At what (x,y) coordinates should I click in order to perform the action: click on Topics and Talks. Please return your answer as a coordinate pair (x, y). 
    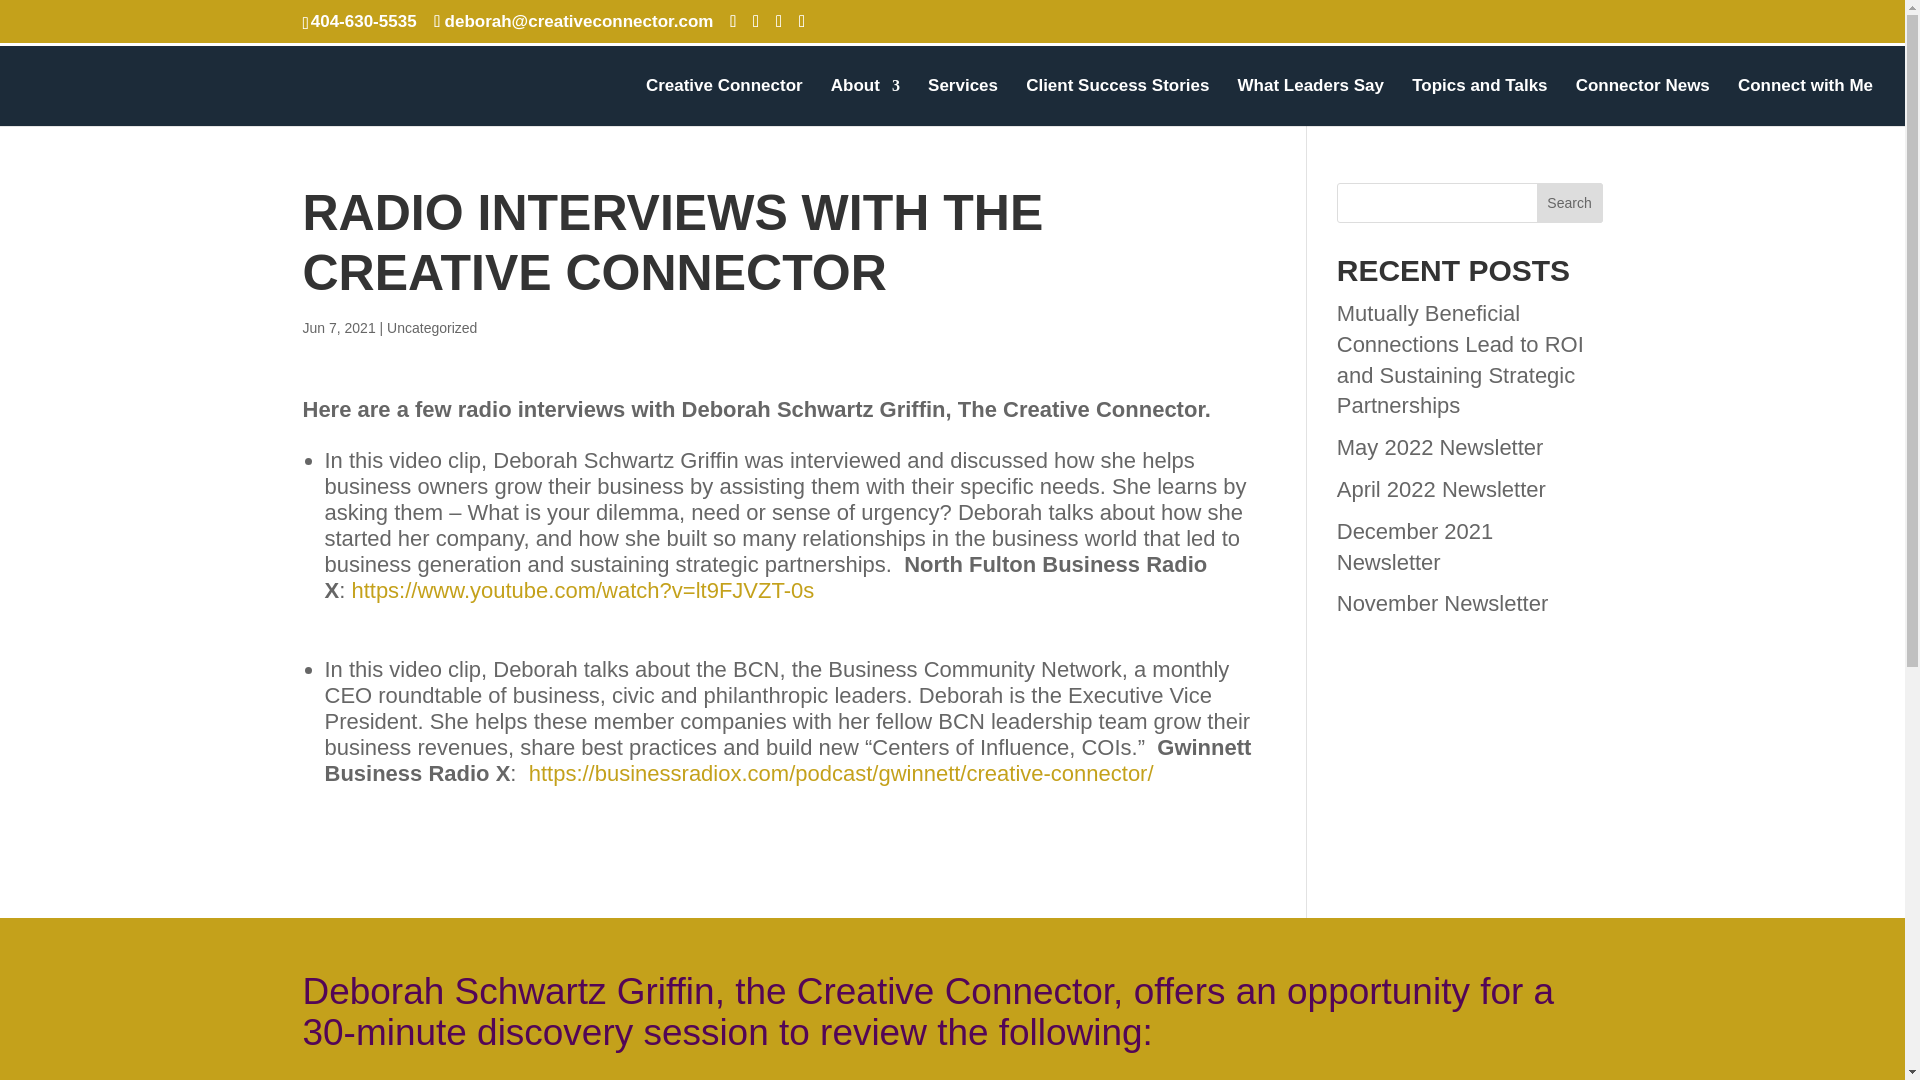
    Looking at the image, I should click on (1479, 101).